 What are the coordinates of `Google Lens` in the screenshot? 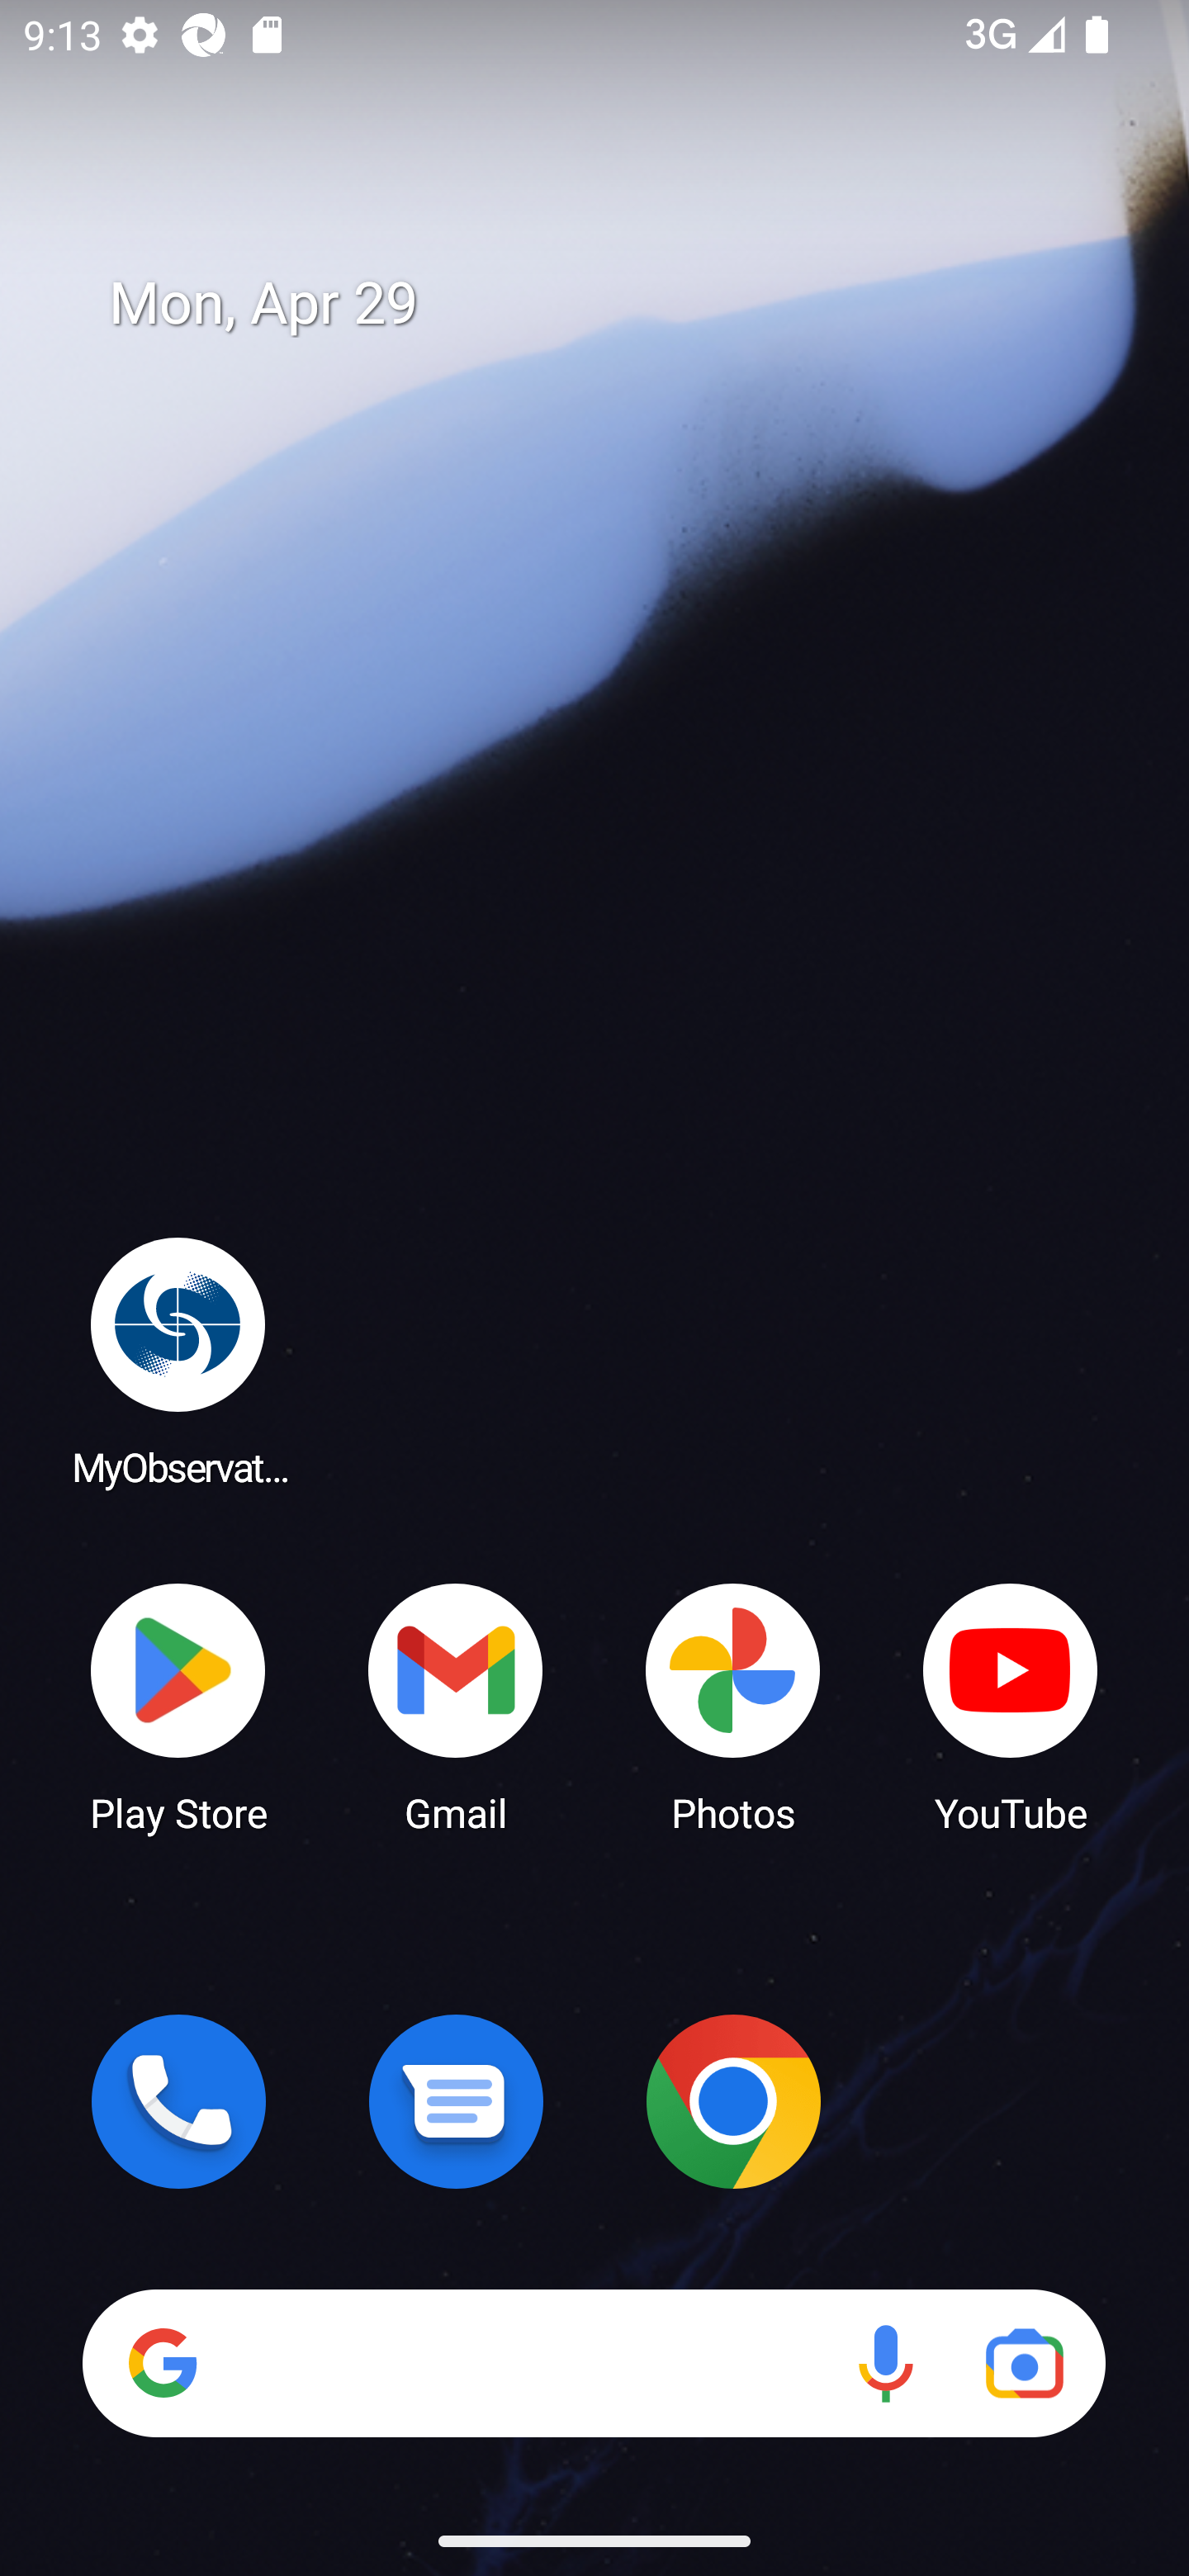 It's located at (1024, 2363).